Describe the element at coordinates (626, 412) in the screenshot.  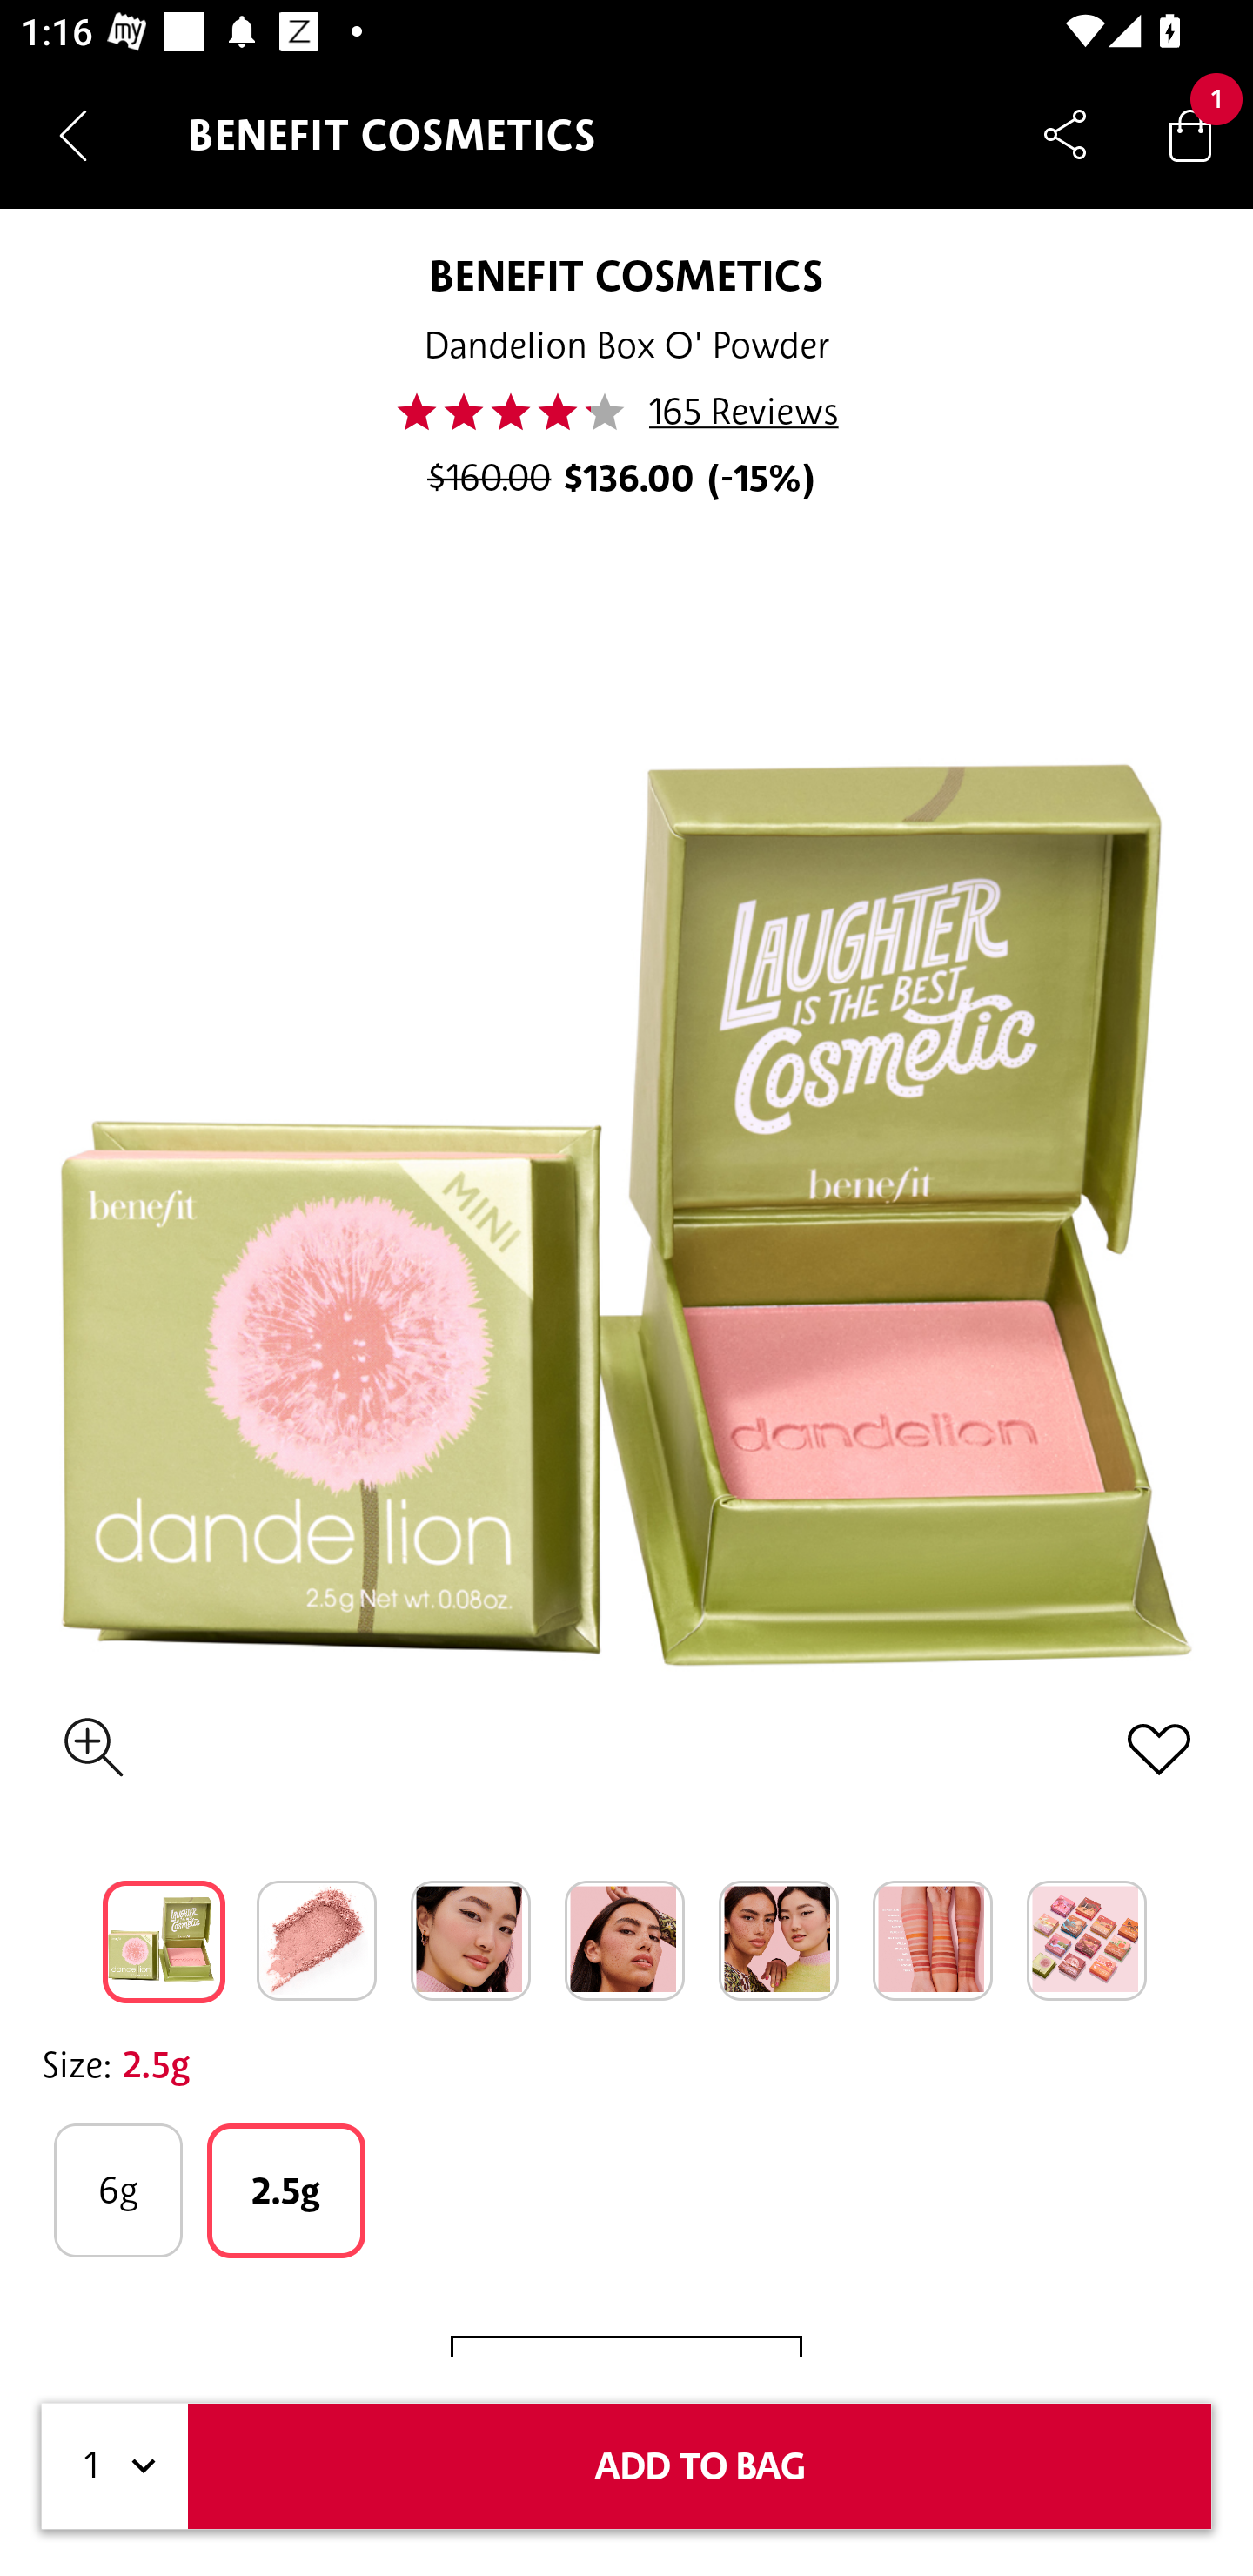
I see `42.0 165 Reviews` at that location.